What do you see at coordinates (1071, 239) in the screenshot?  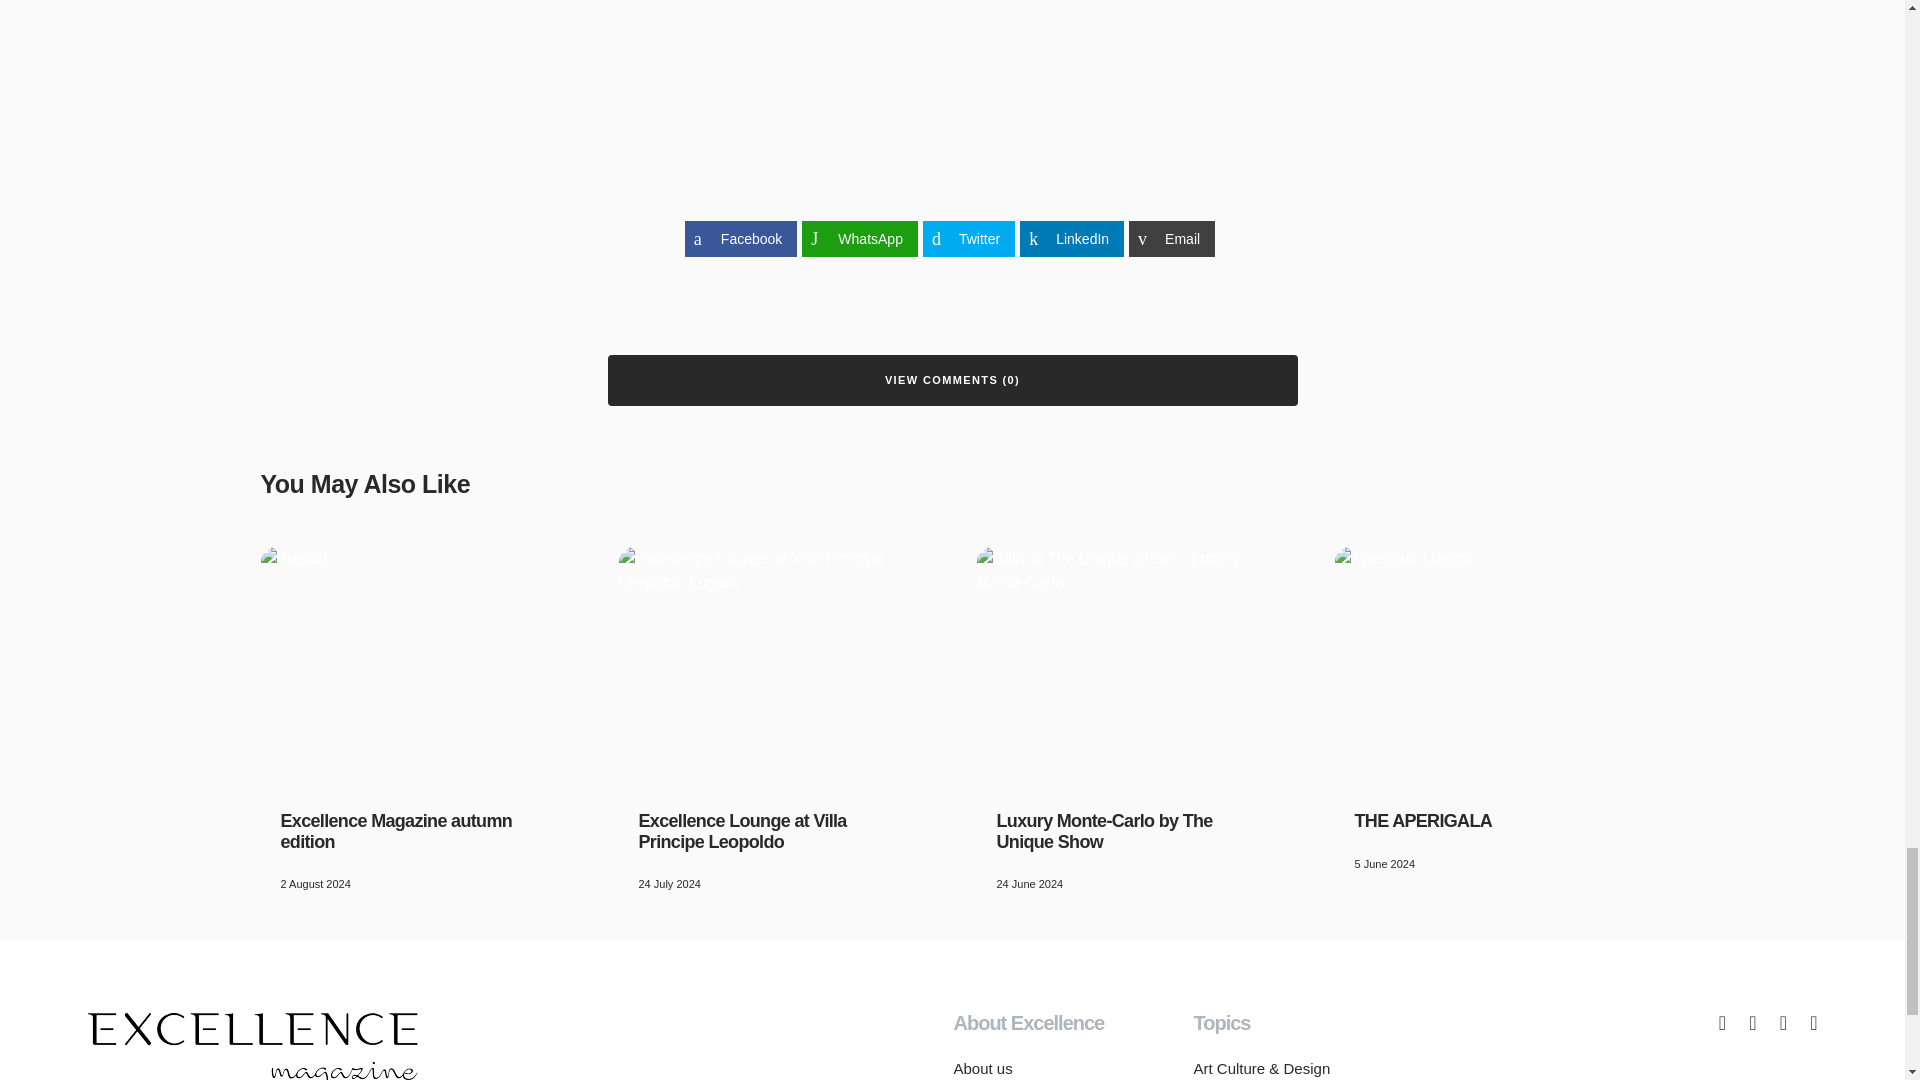 I see `Share on LinkedIn` at bounding box center [1071, 239].